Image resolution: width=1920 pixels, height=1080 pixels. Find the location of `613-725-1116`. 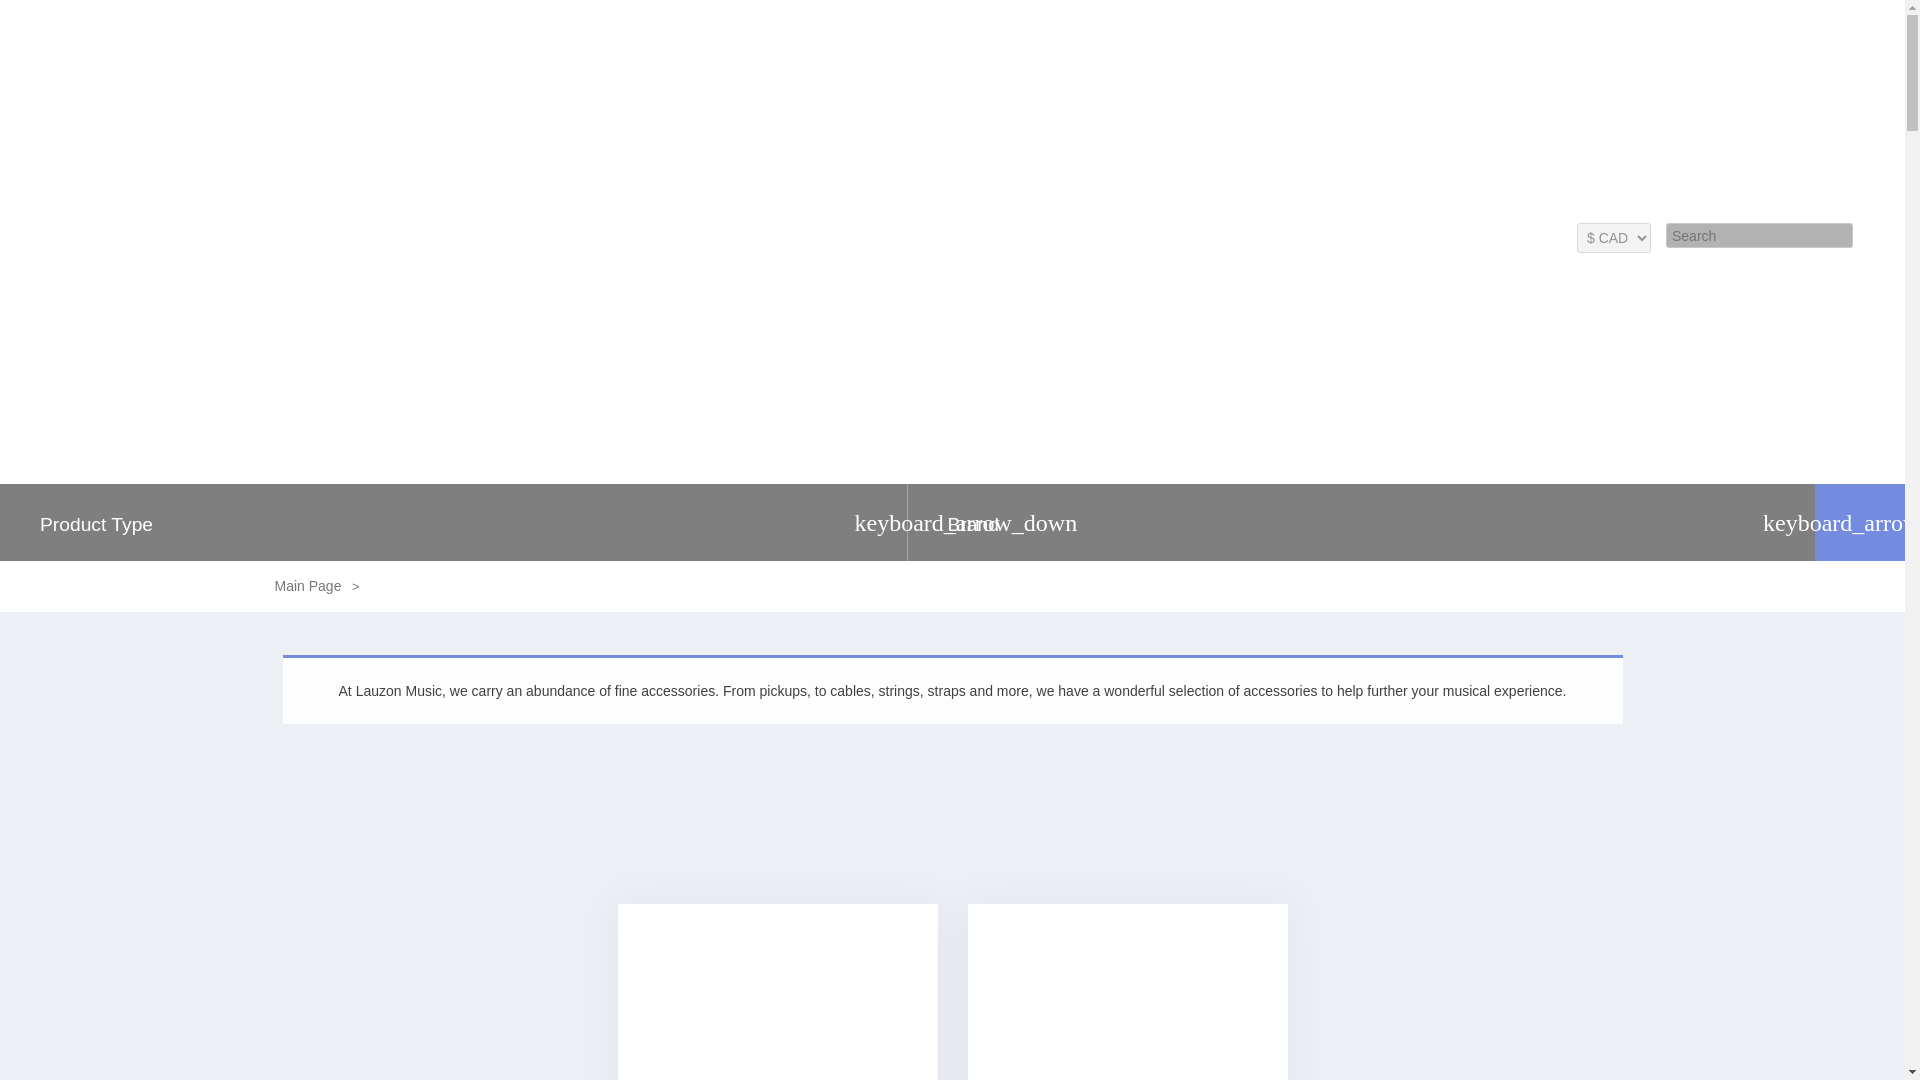

613-725-1116 is located at coordinates (1764, 186).